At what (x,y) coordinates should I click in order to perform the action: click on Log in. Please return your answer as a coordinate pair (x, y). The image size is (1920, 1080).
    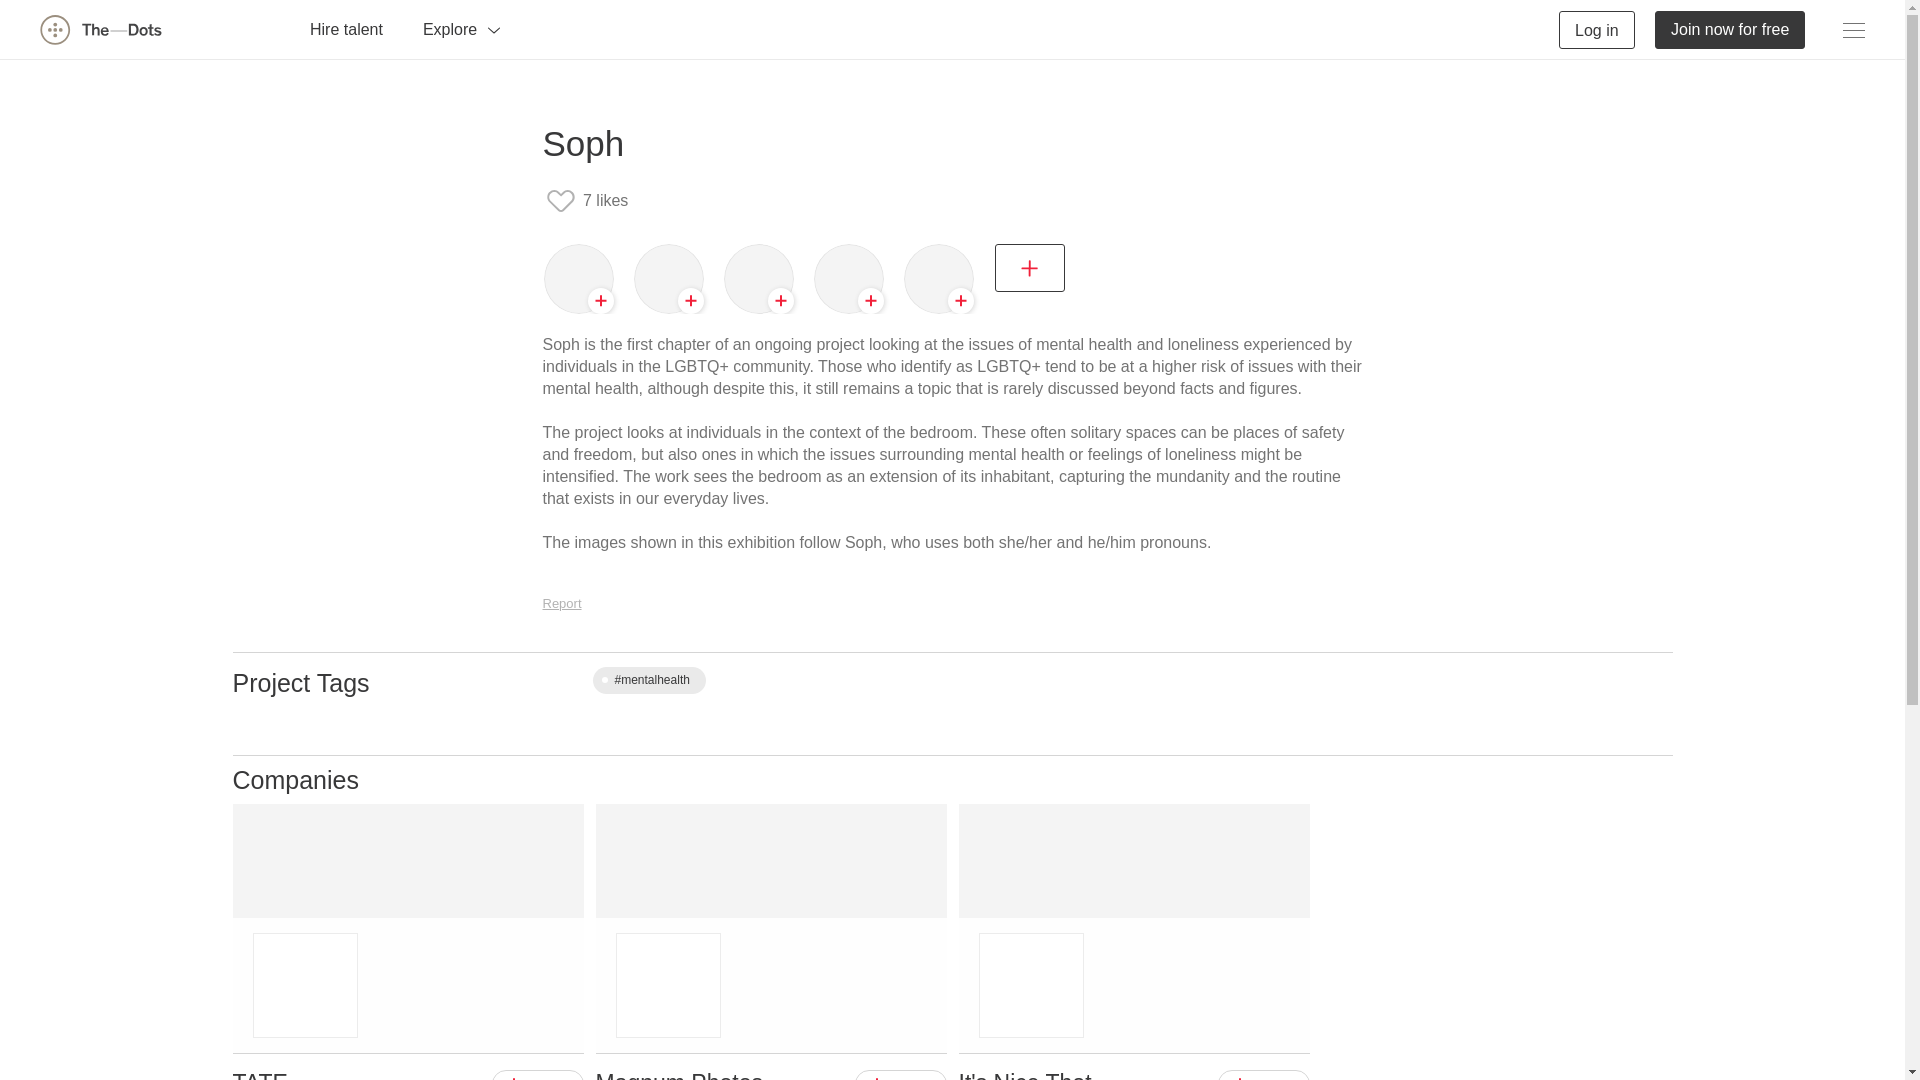
    Looking at the image, I should click on (1597, 28).